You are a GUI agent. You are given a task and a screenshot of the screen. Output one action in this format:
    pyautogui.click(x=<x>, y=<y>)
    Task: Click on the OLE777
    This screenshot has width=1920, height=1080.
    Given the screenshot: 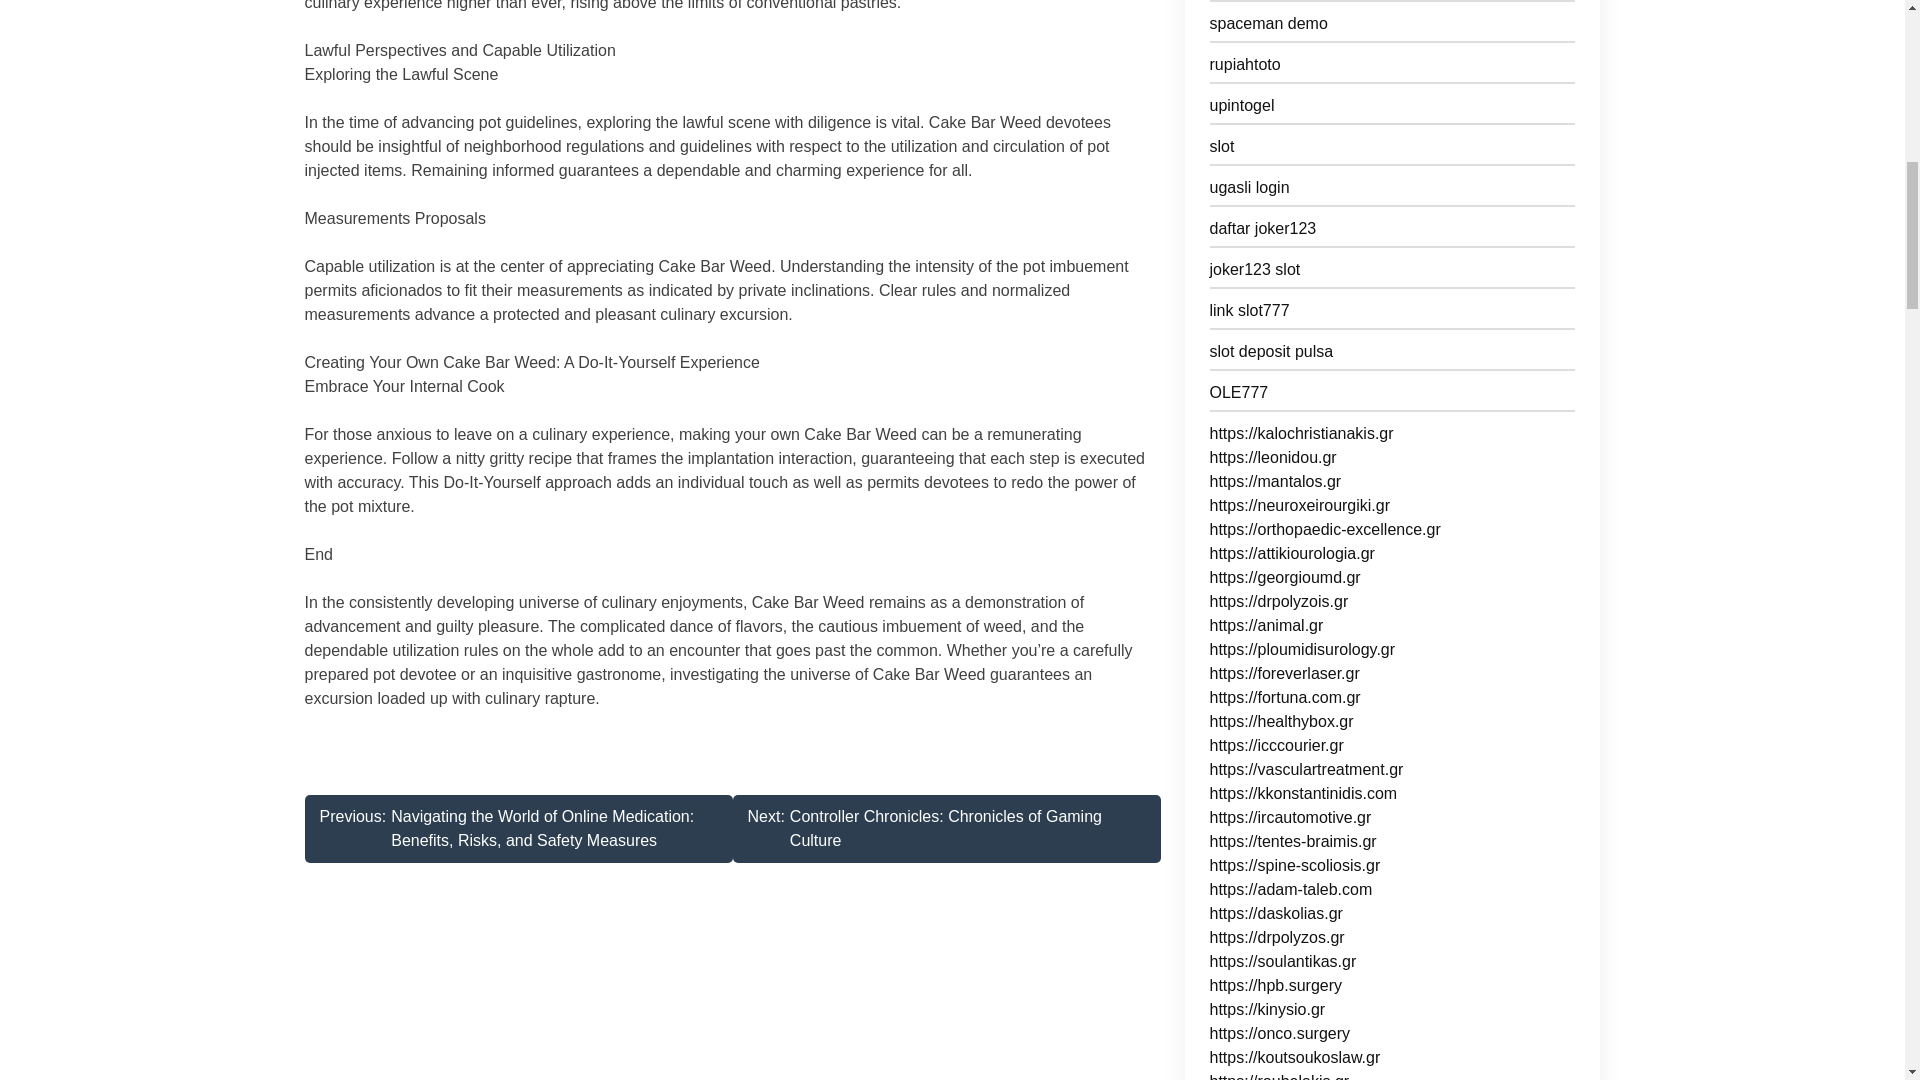 What is the action you would take?
    pyautogui.click(x=1392, y=192)
    